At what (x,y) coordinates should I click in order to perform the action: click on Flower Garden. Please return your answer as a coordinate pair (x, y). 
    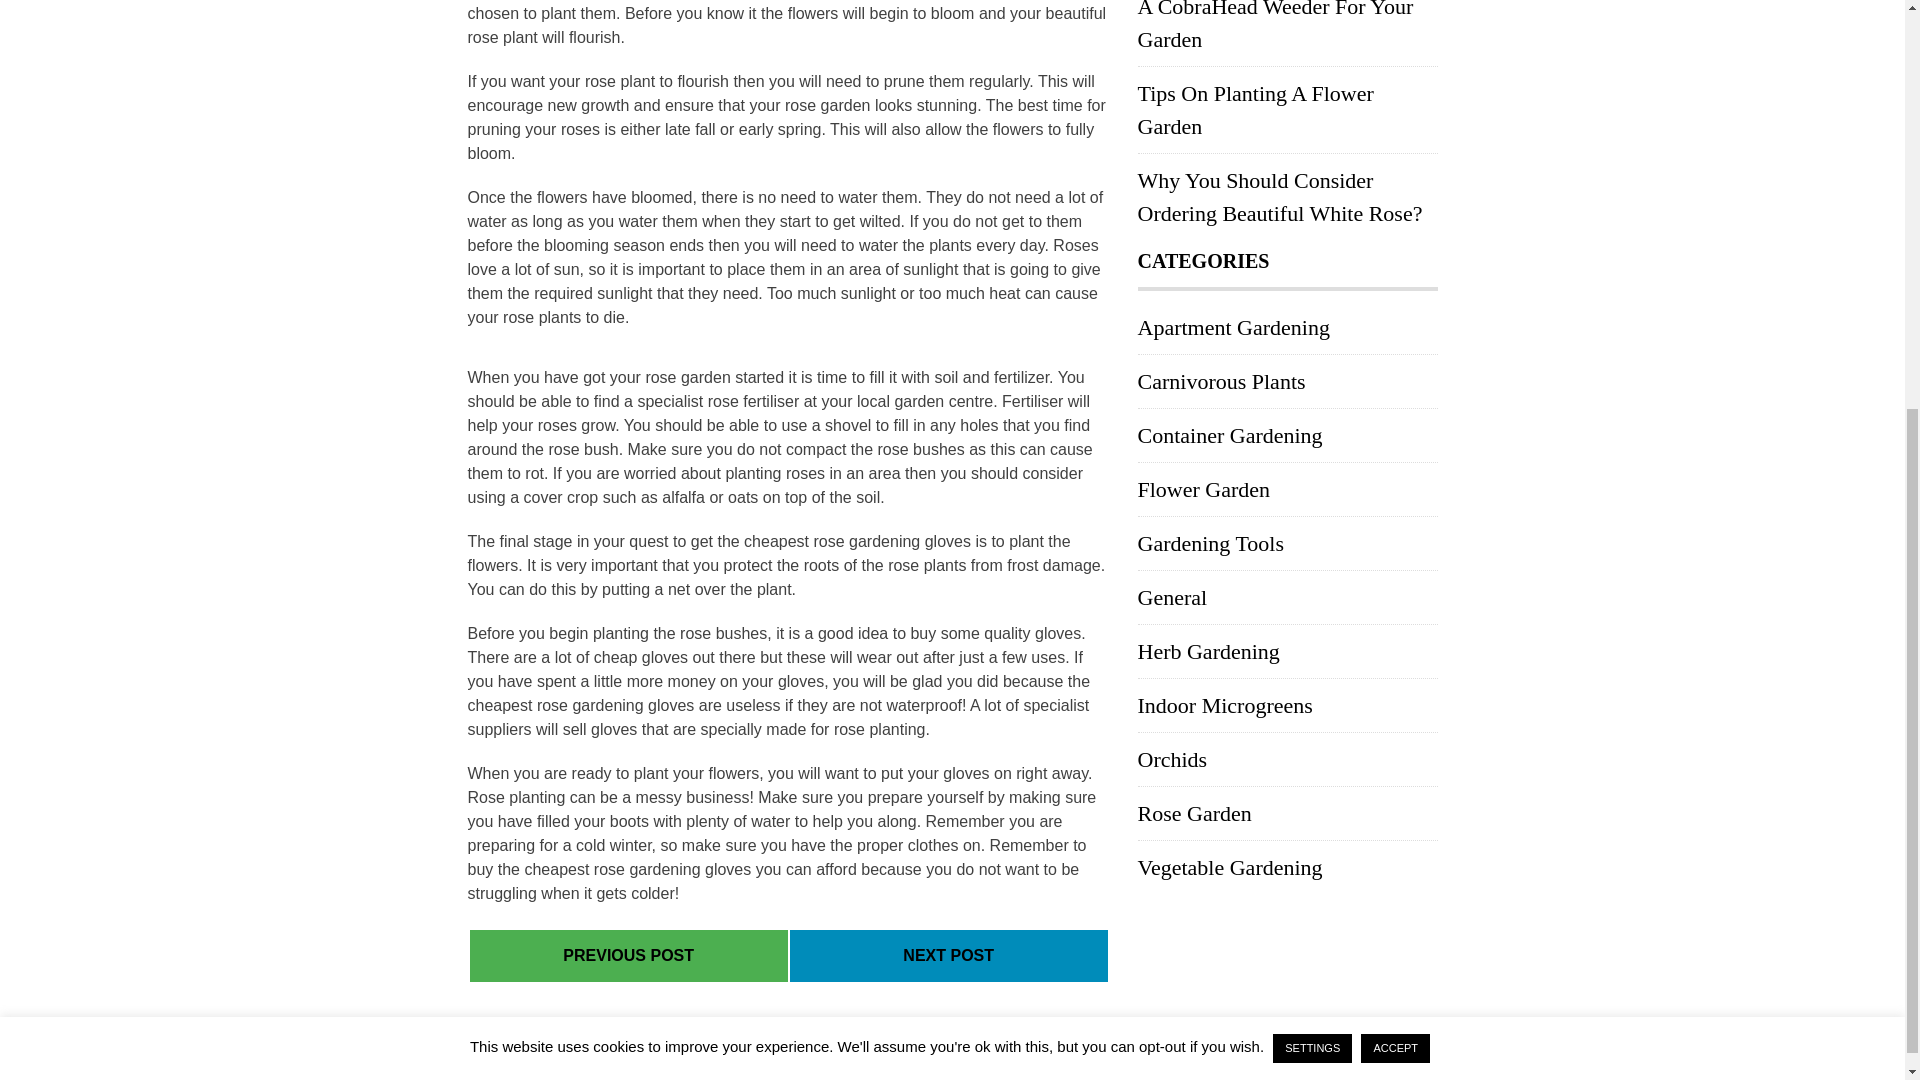
    Looking at the image, I should click on (1204, 490).